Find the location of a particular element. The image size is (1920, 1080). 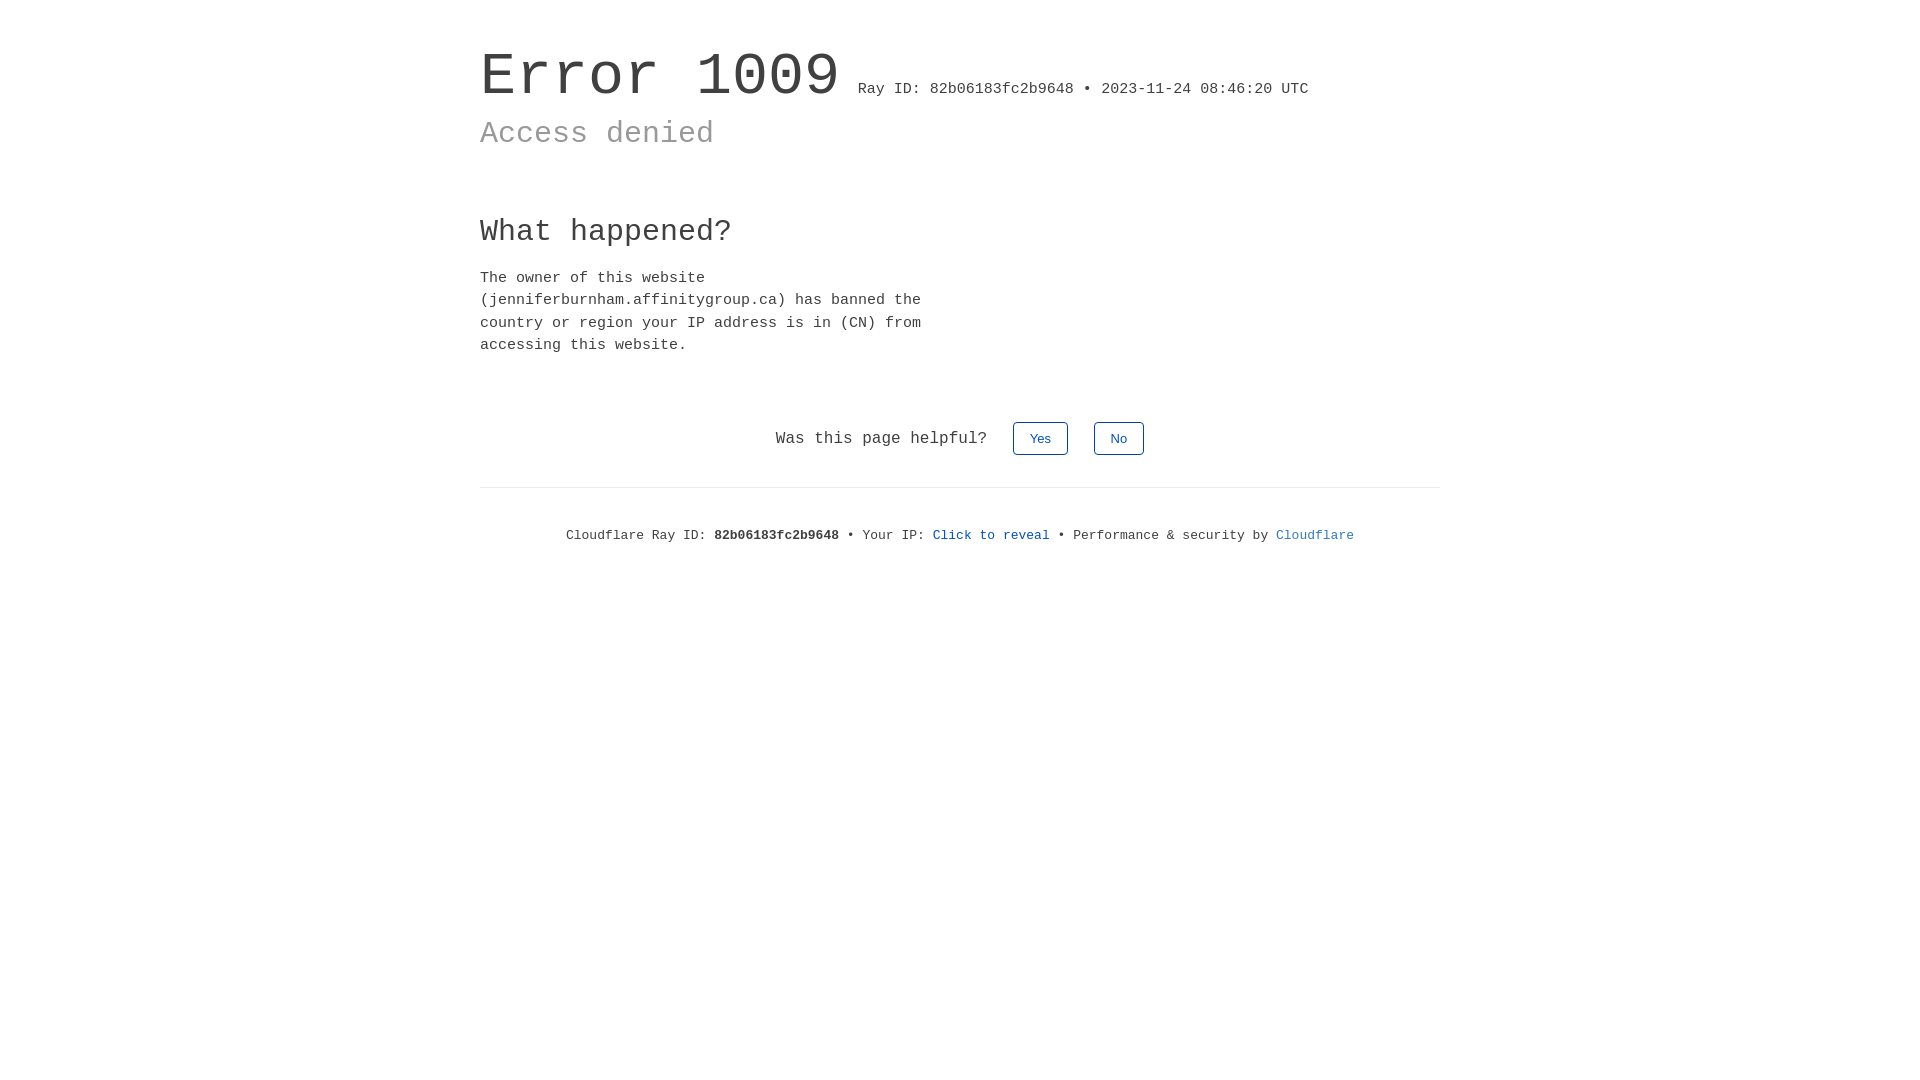

Cloudflare is located at coordinates (1315, 536).